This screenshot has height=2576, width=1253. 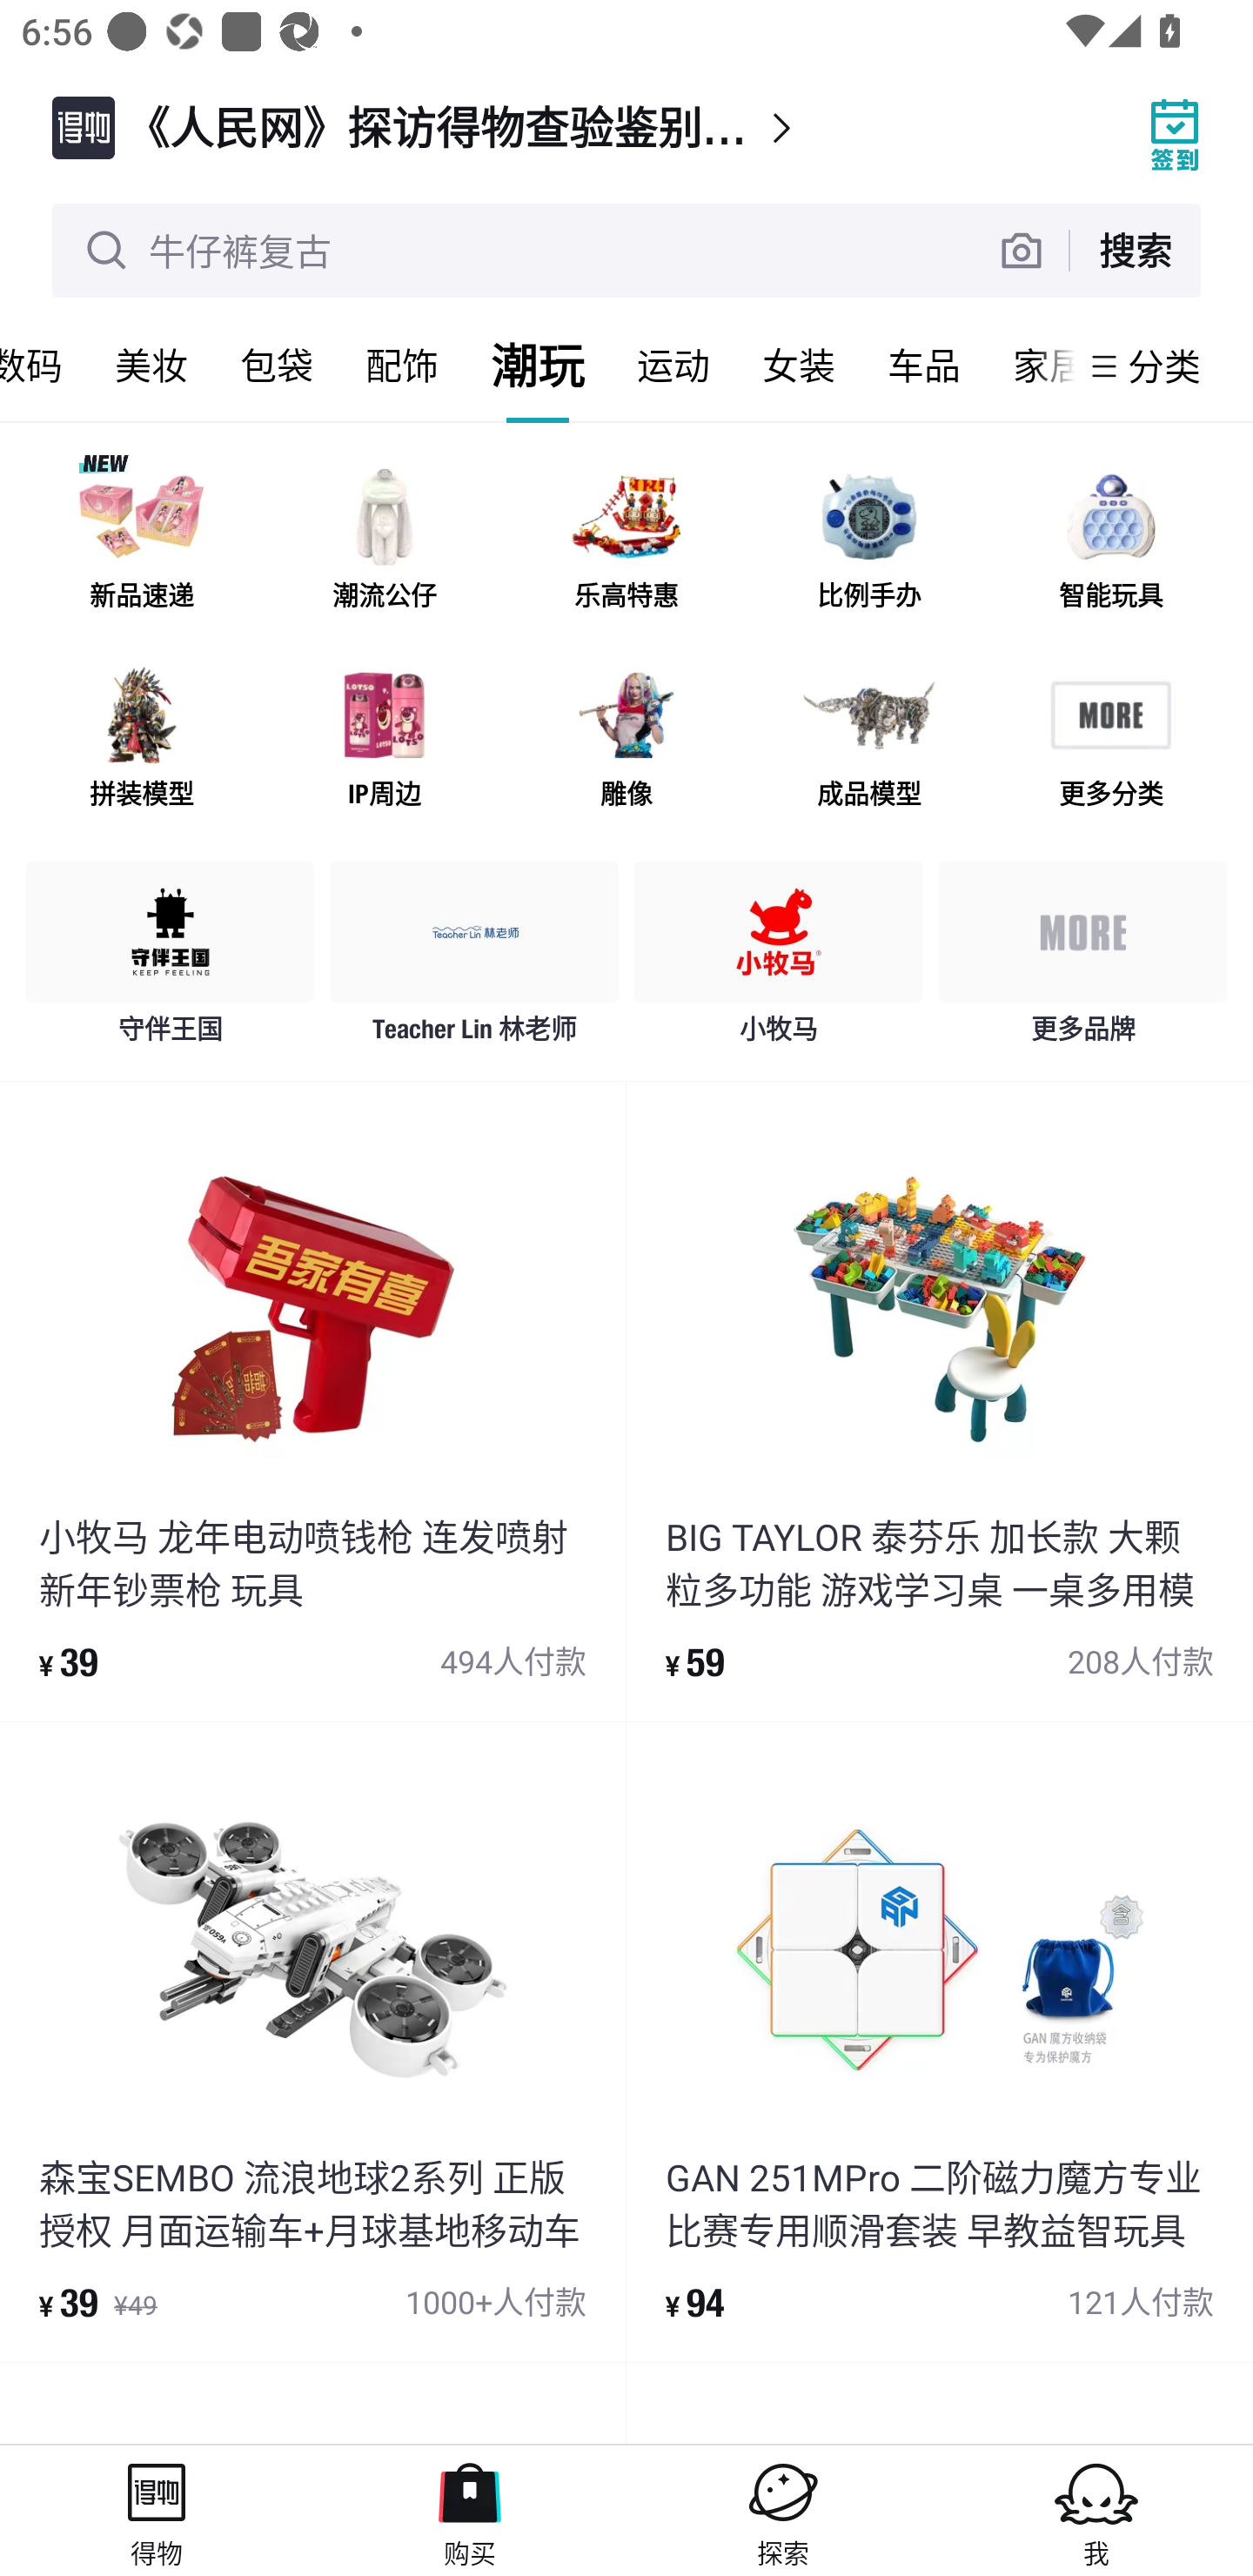 I want to click on 美妆, so click(x=151, y=366).